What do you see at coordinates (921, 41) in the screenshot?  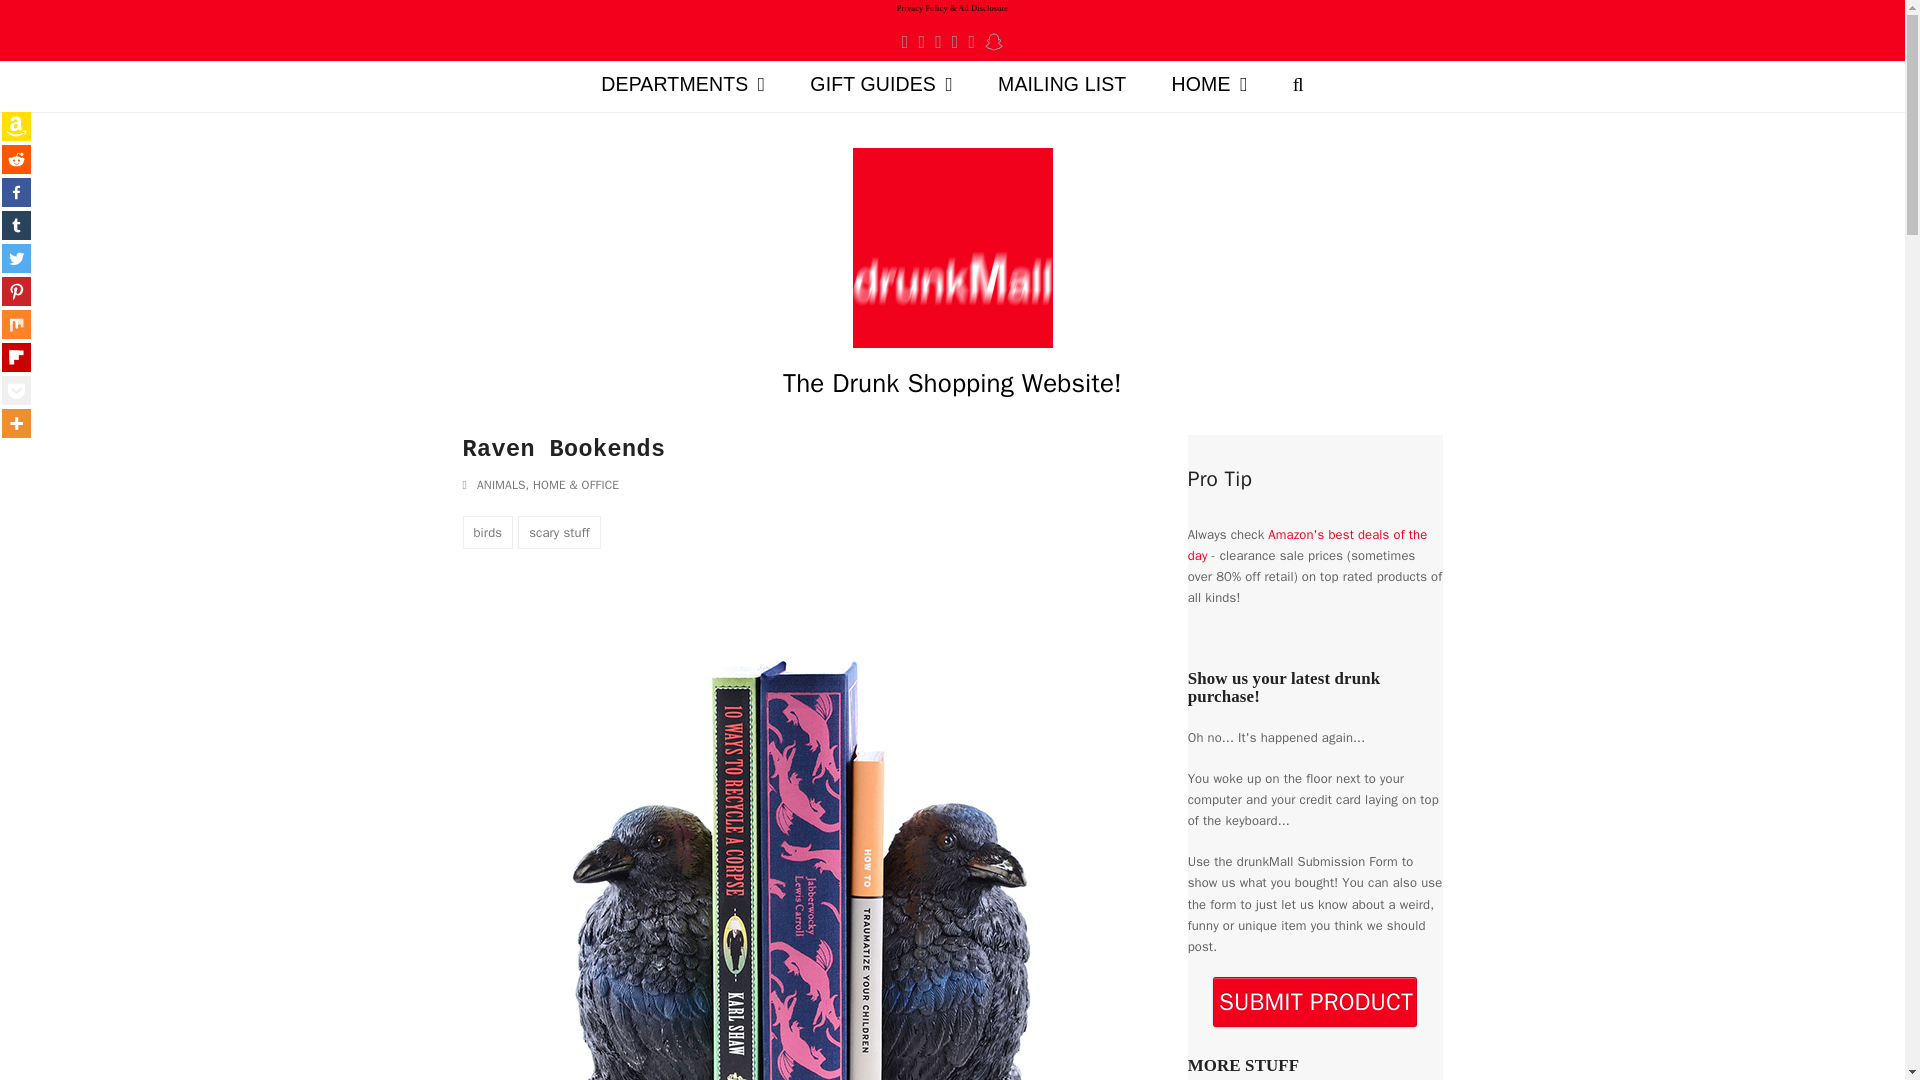 I see `Facebook` at bounding box center [921, 41].